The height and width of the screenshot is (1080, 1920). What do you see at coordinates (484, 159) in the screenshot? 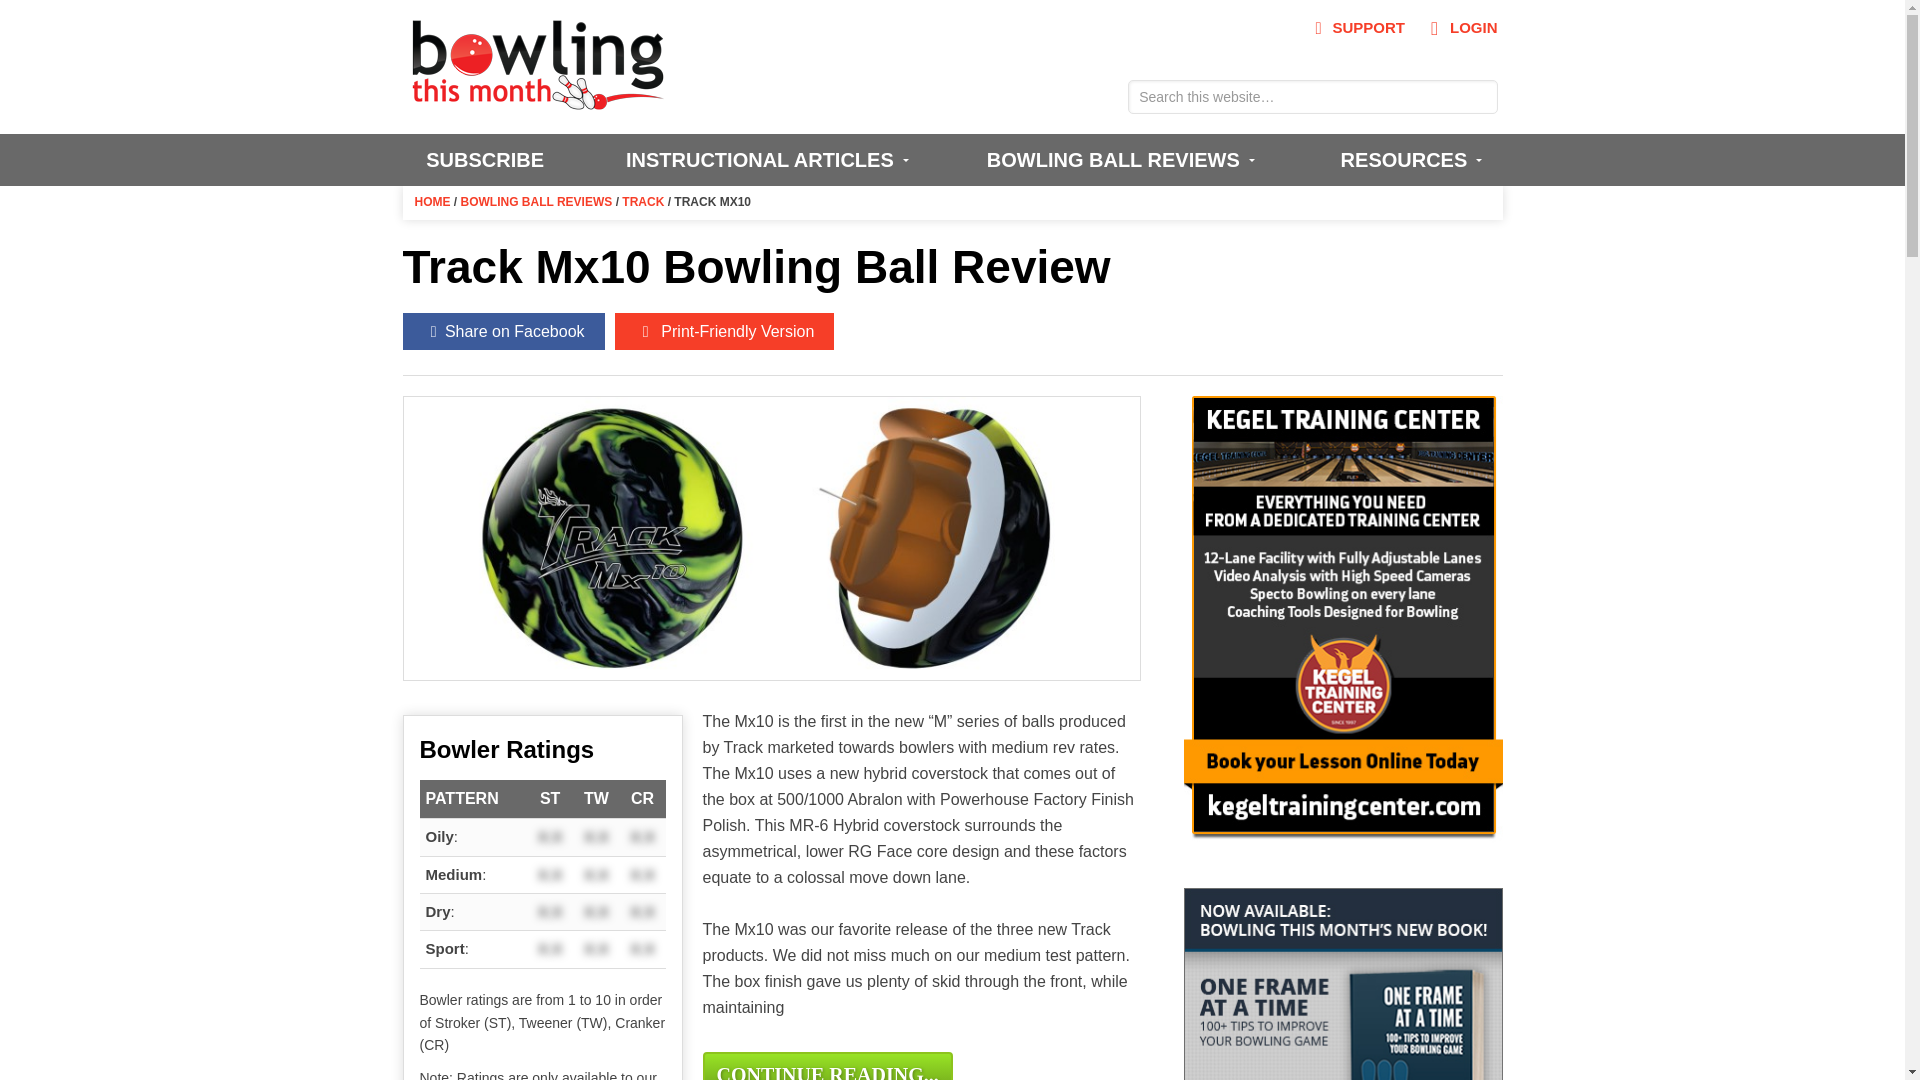
I see `SUBSCRIBE` at bounding box center [484, 159].